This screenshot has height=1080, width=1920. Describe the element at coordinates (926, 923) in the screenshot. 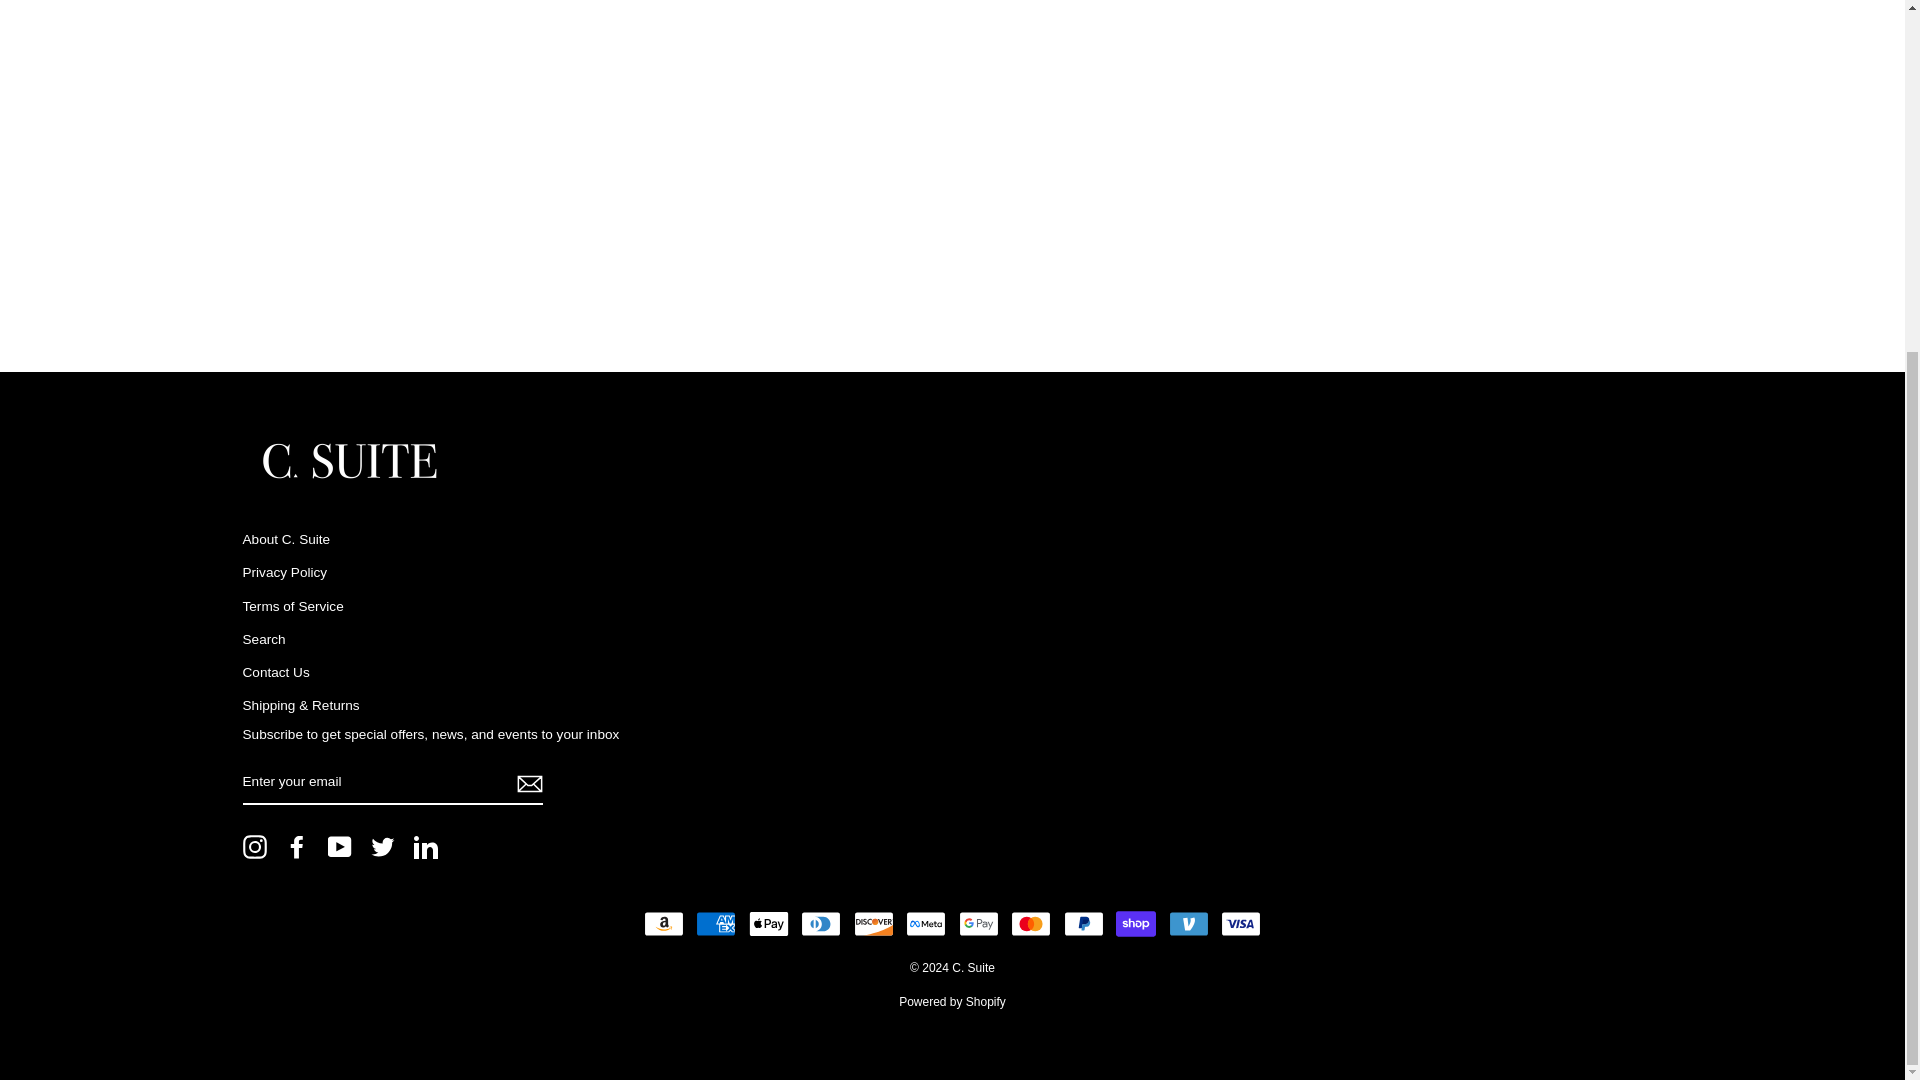

I see `Meta Pay` at that location.